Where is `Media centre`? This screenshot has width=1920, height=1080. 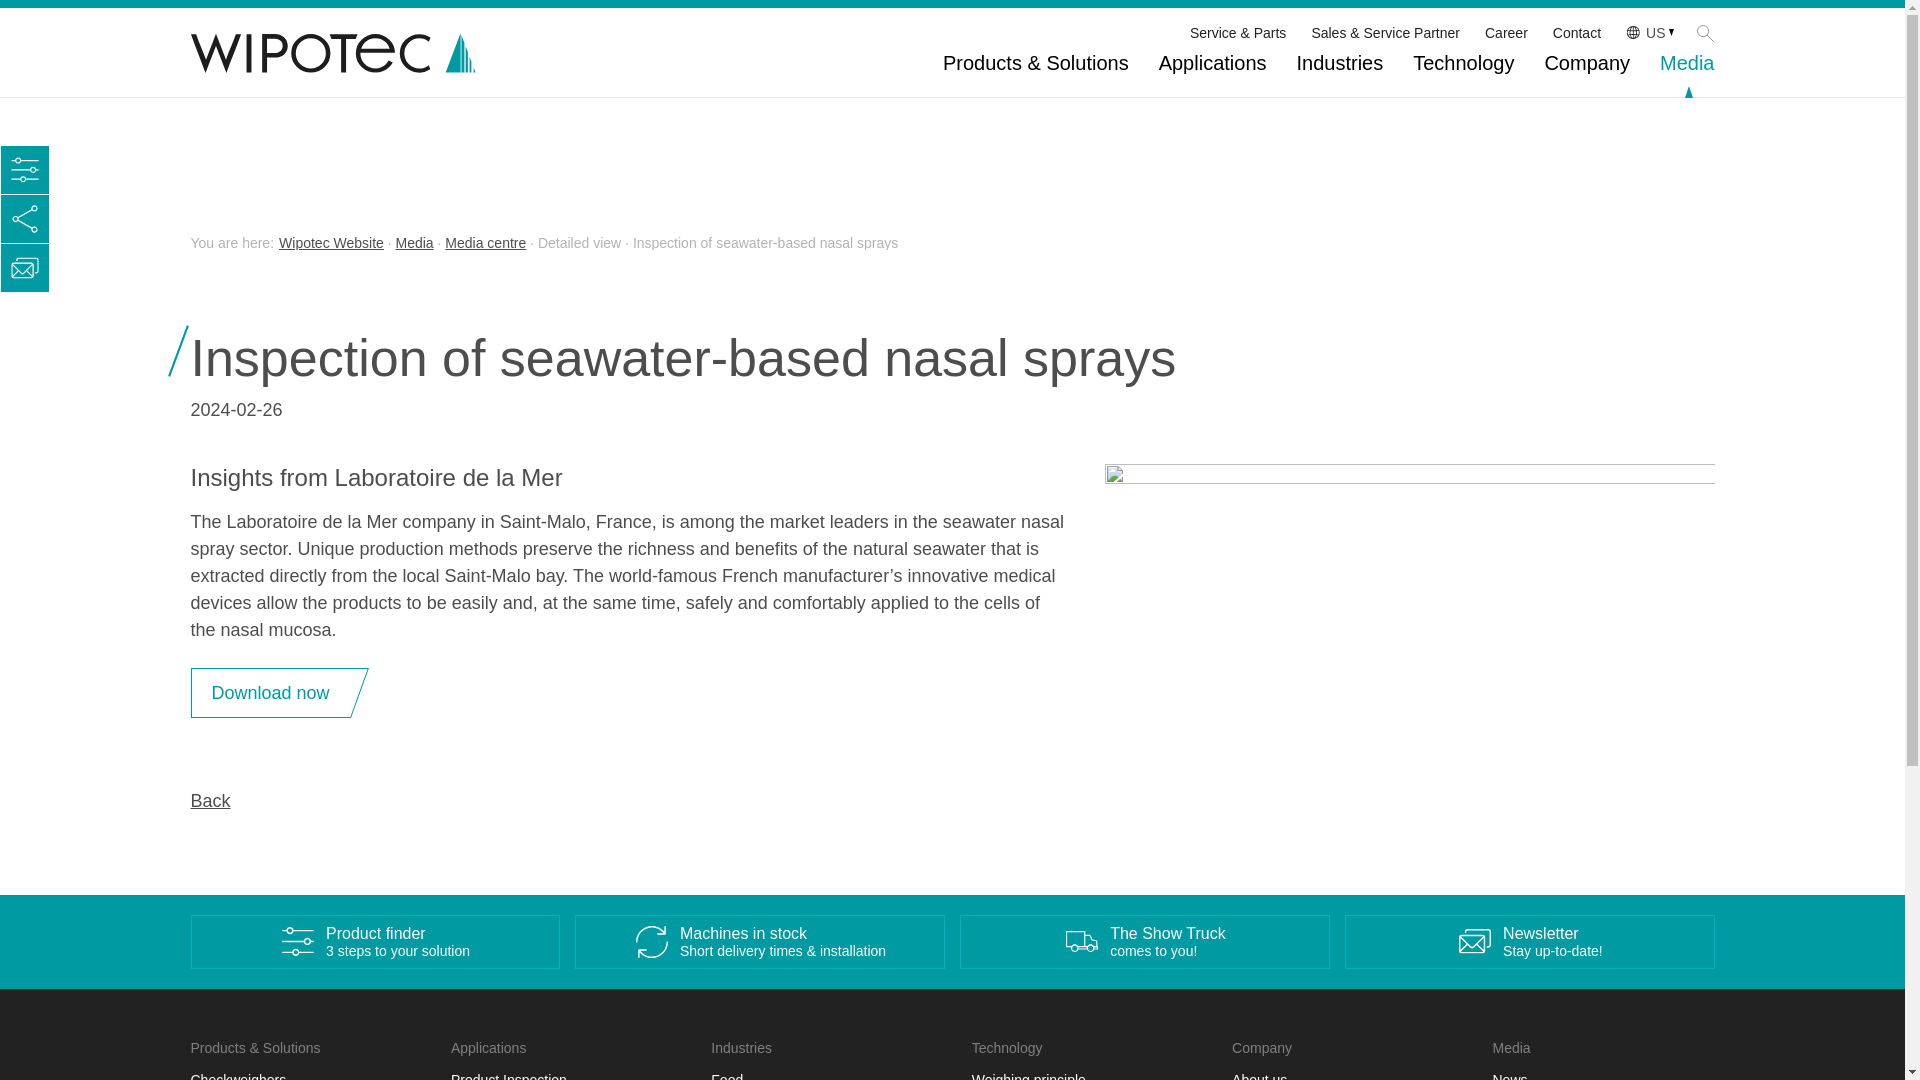 Media centre is located at coordinates (486, 242).